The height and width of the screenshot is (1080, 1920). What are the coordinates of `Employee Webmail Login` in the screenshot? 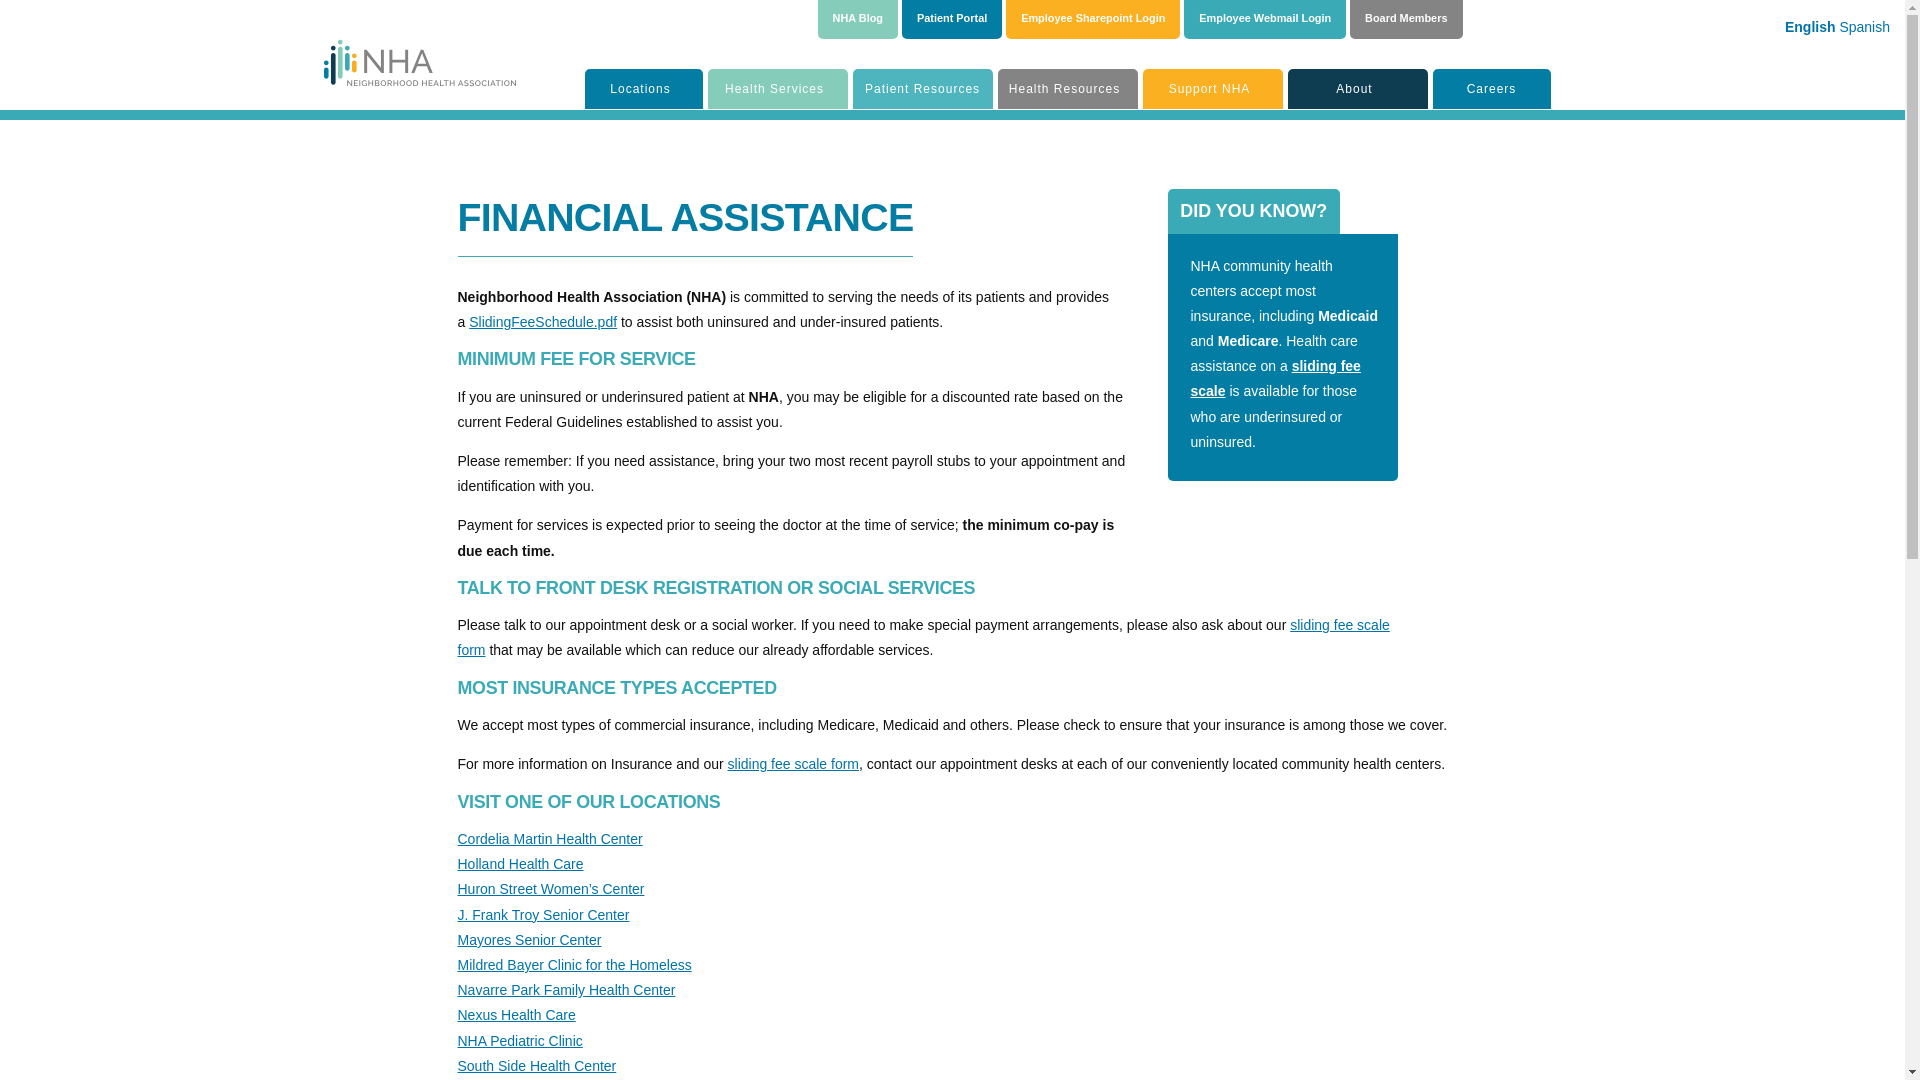 It's located at (1264, 17).